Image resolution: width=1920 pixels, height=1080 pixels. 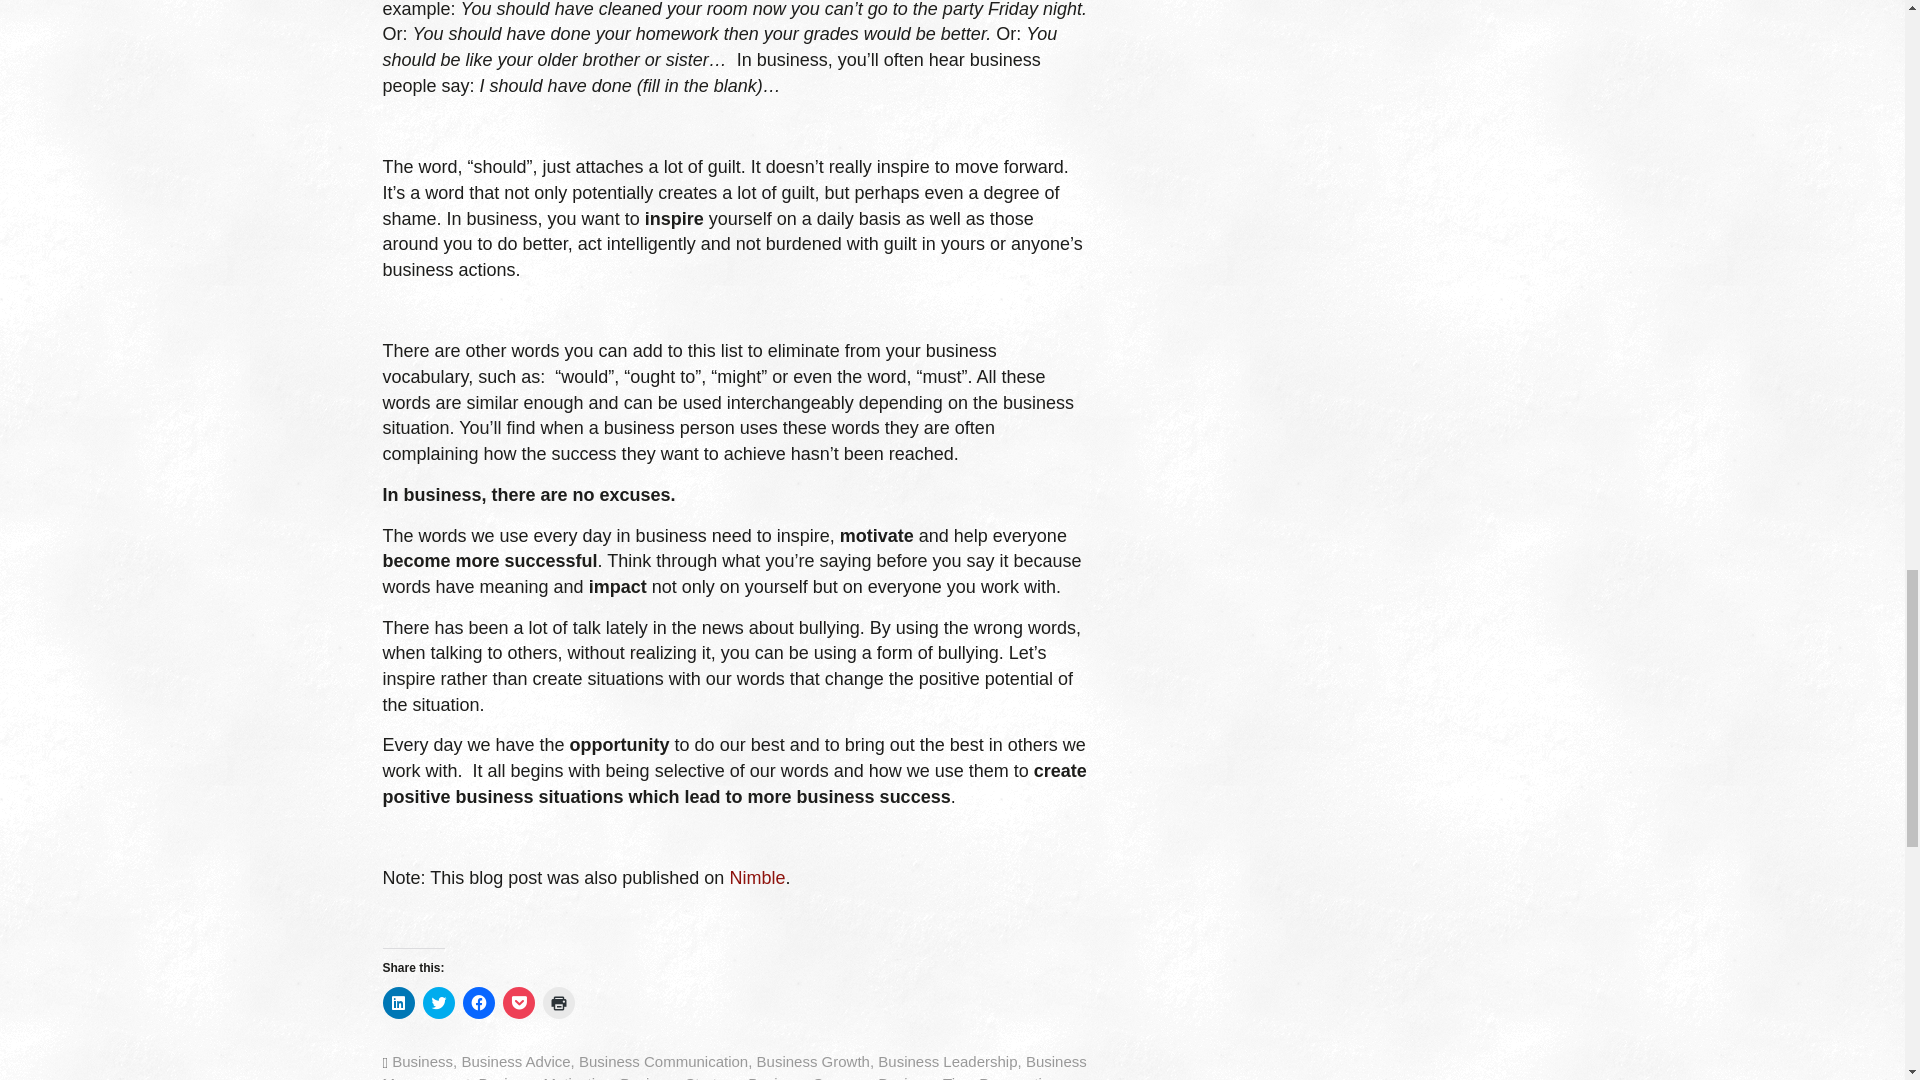 I want to click on Business Success, so click(x=808, y=1077).